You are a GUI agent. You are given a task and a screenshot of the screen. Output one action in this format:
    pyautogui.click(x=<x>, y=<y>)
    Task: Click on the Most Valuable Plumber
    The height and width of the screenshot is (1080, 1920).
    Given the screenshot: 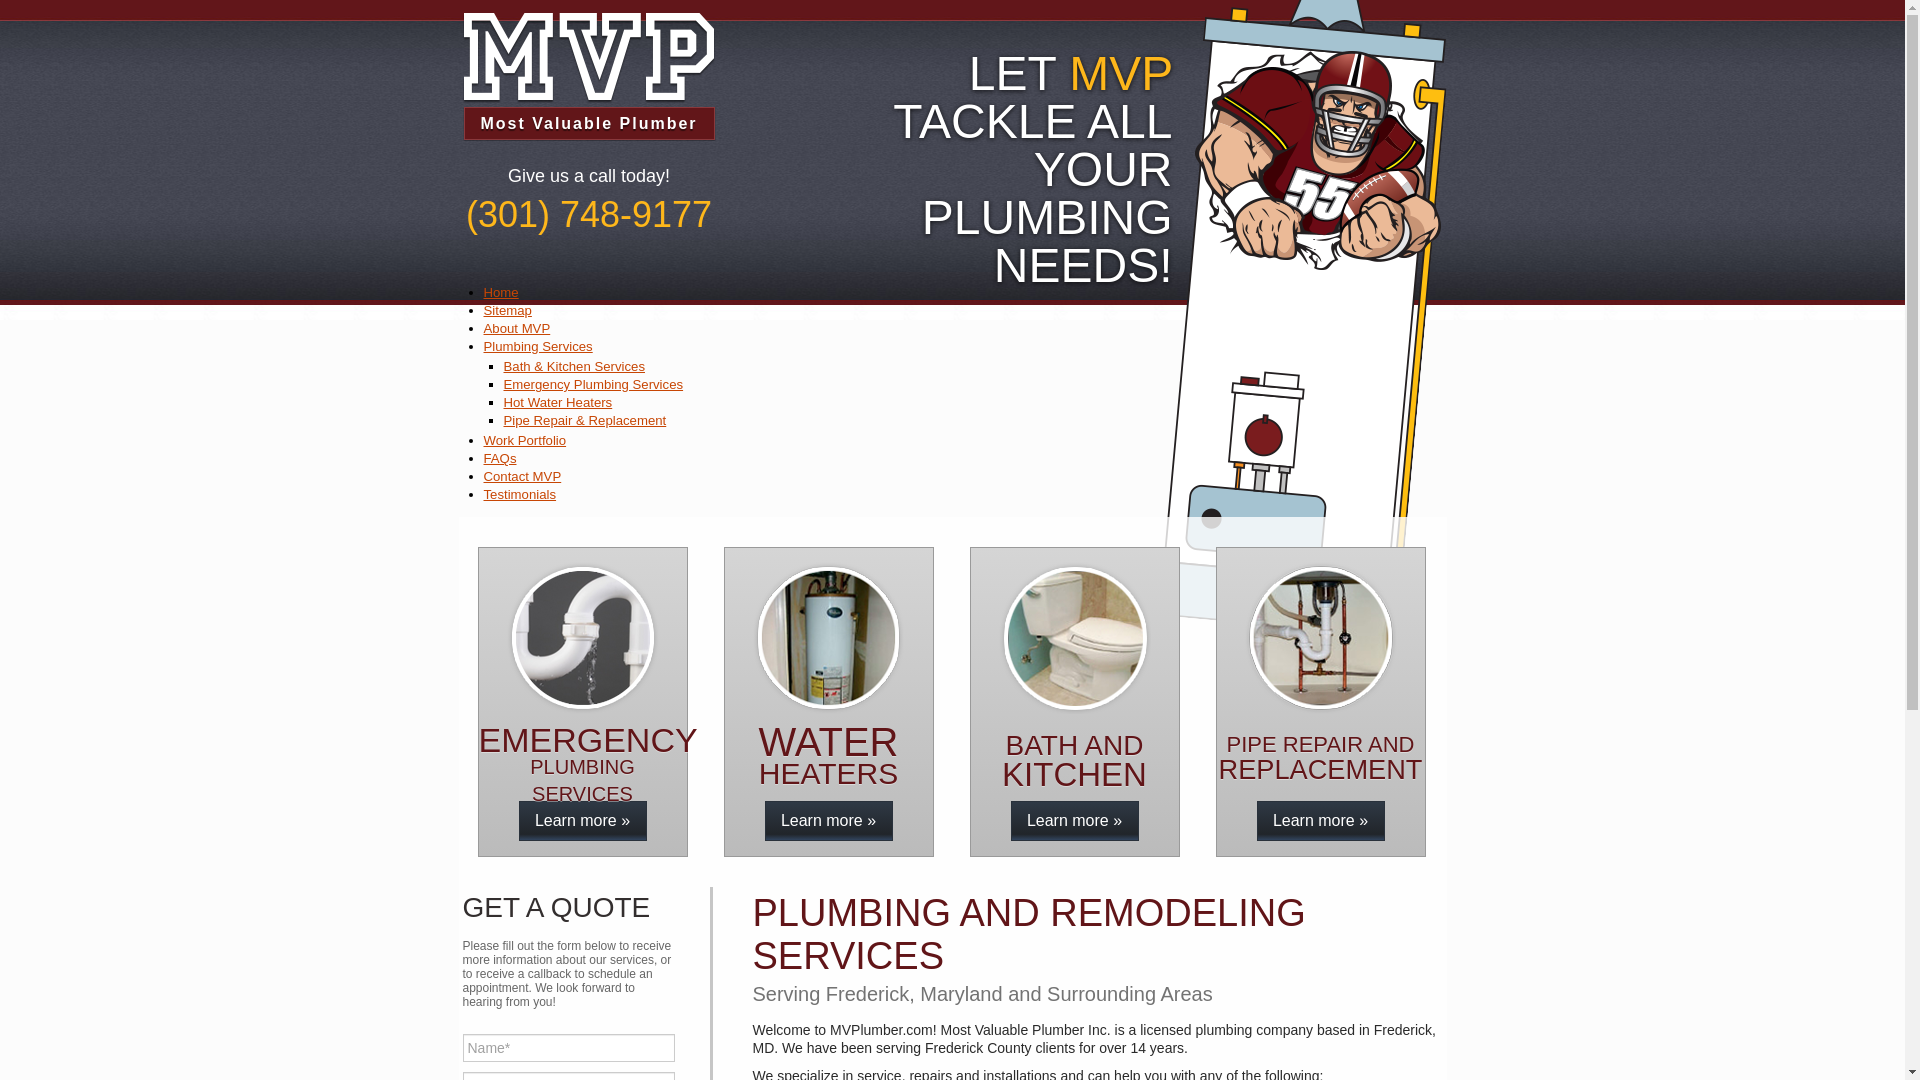 What is the action you would take?
    pyautogui.click(x=588, y=70)
    